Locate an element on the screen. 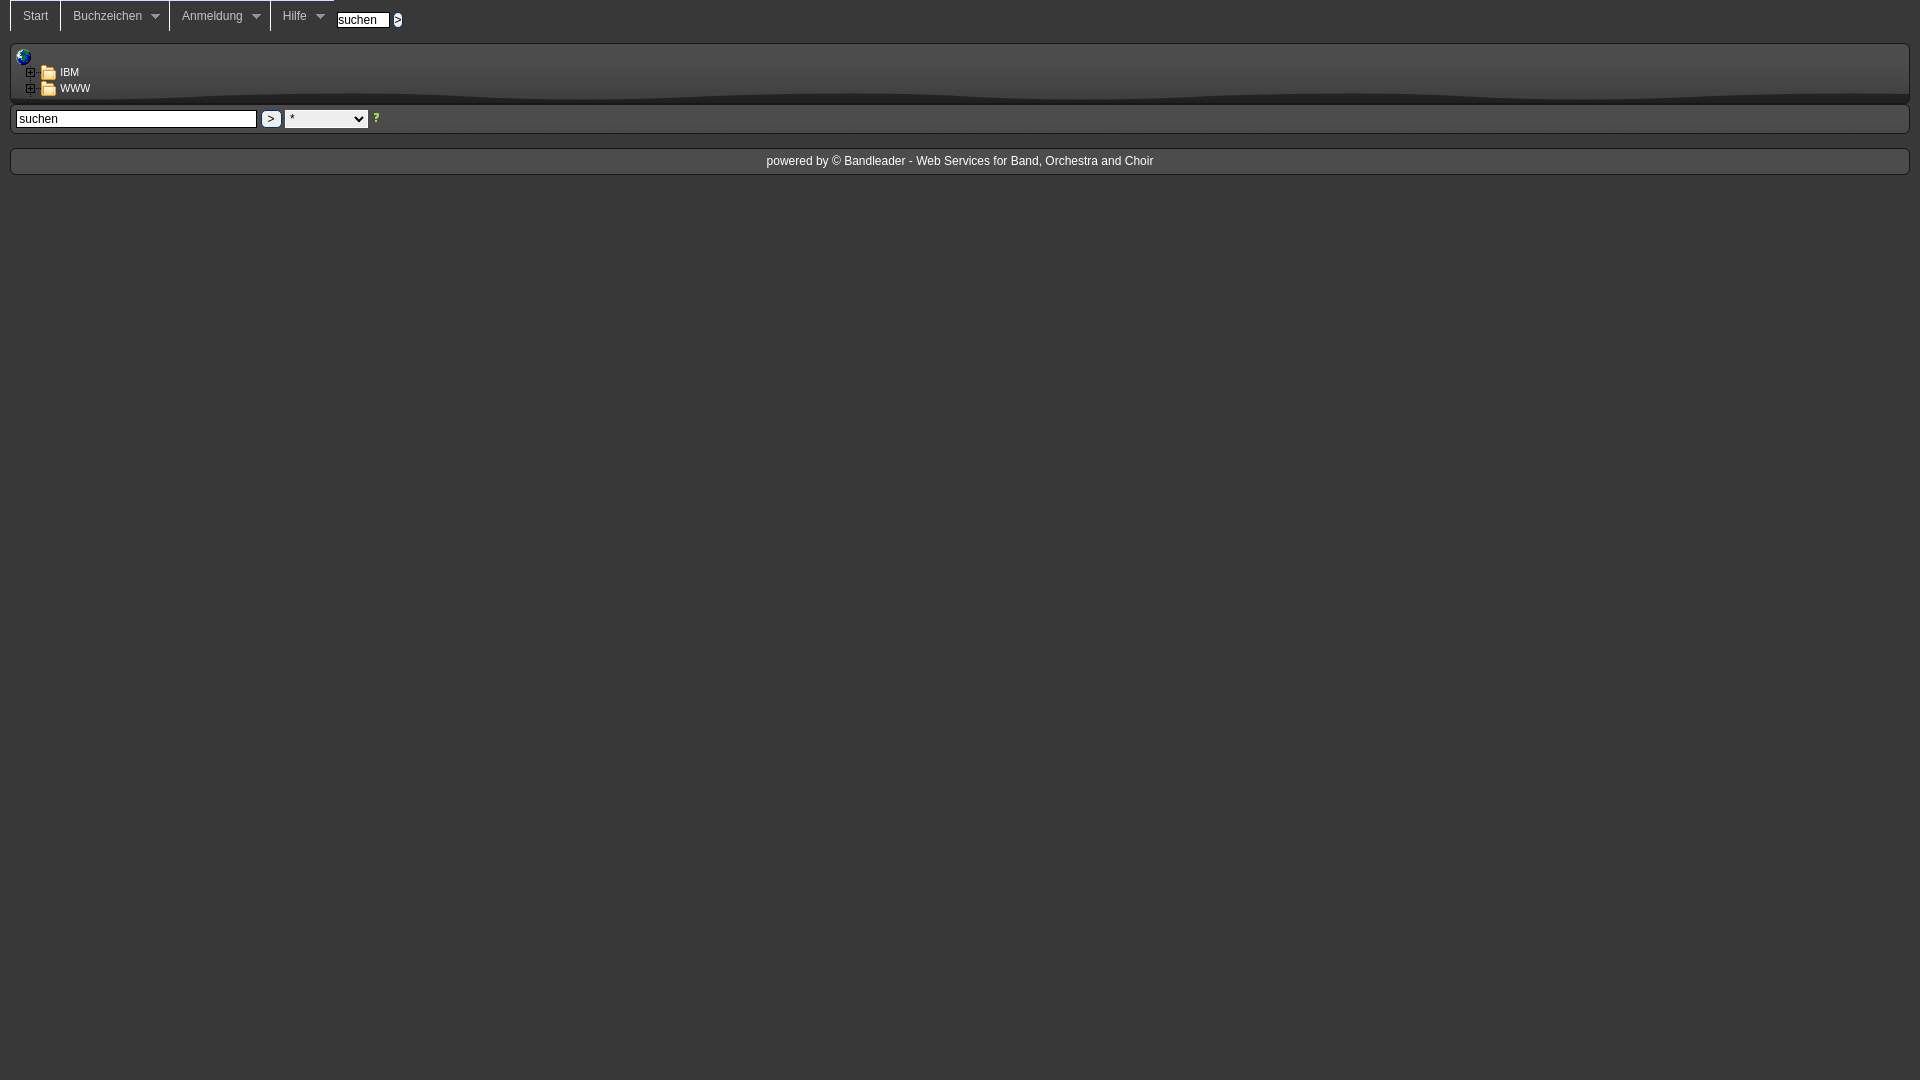 Image resolution: width=1920 pixels, height=1080 pixels. suchen is located at coordinates (398, 20).